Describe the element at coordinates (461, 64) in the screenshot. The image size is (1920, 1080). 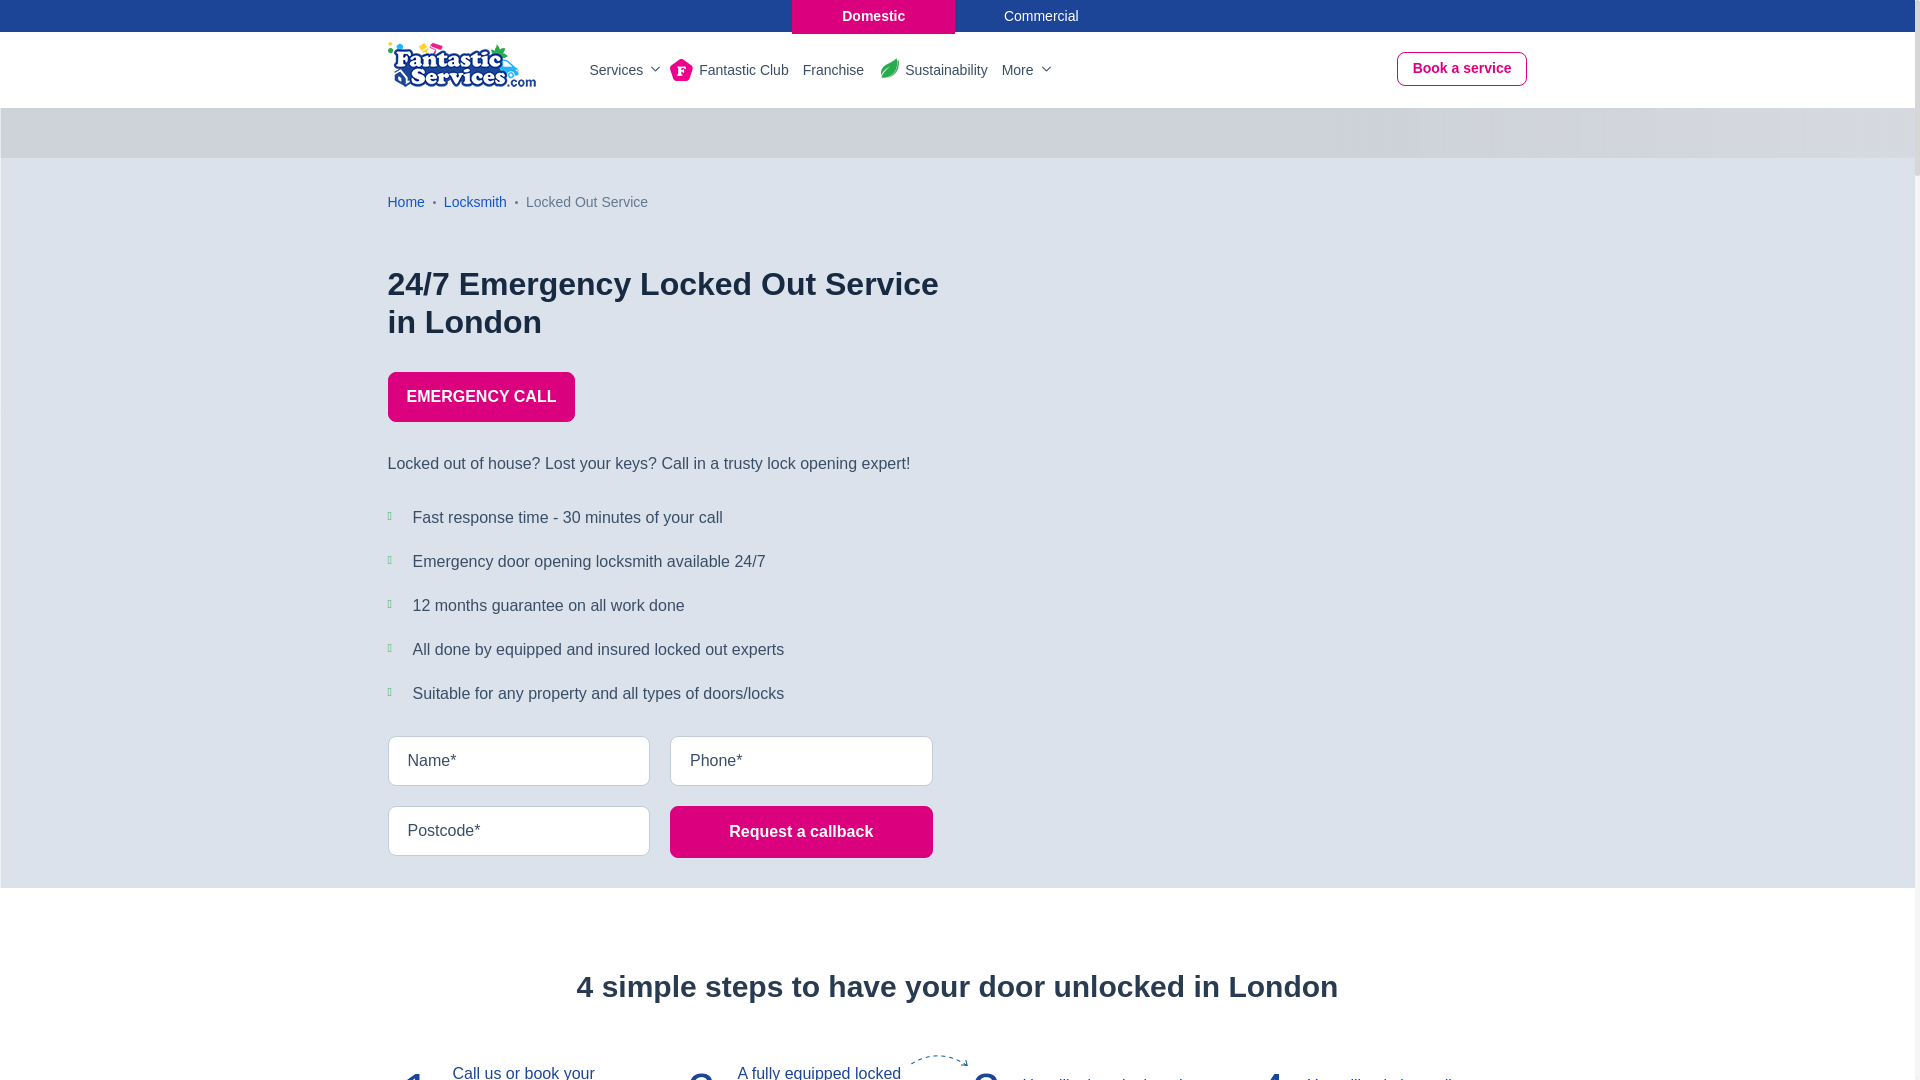
I see `Fantastic Services Logo` at that location.